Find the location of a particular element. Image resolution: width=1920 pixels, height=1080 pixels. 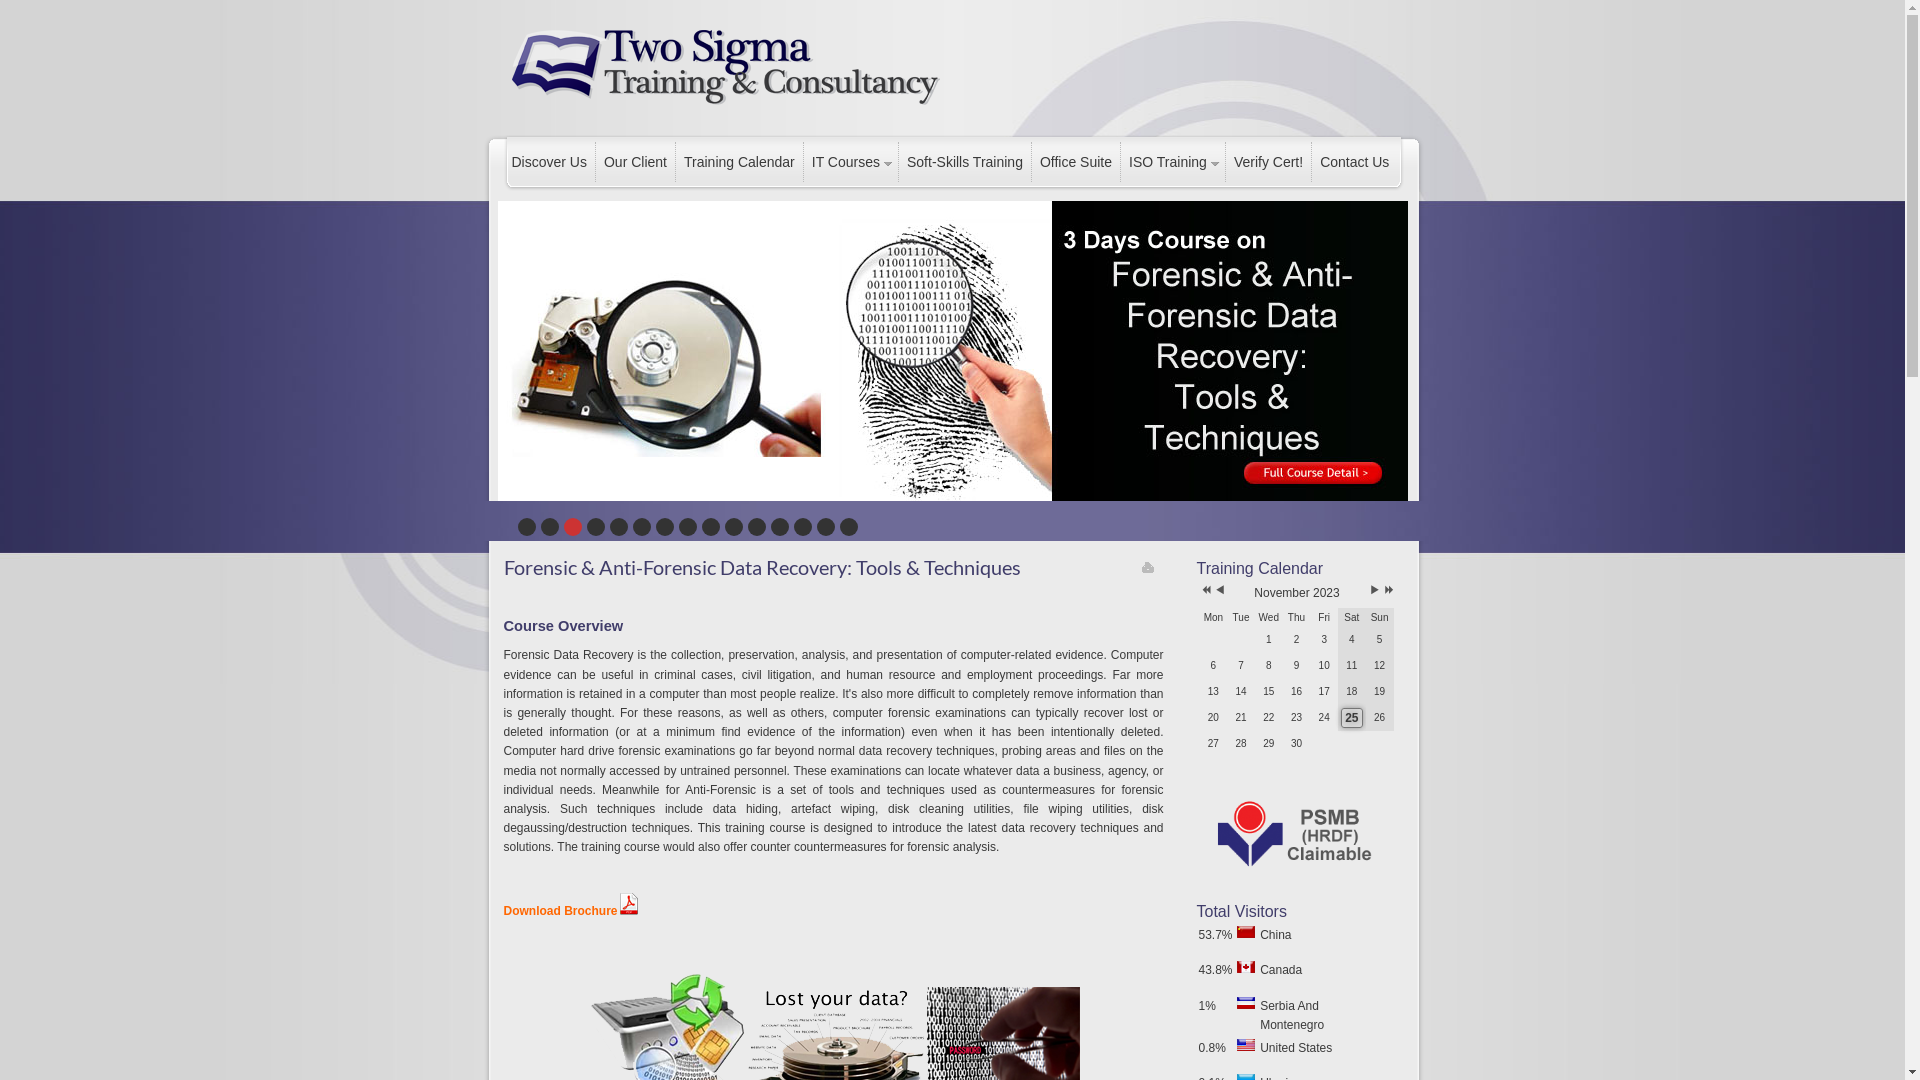

Canada is located at coordinates (1246, 967).